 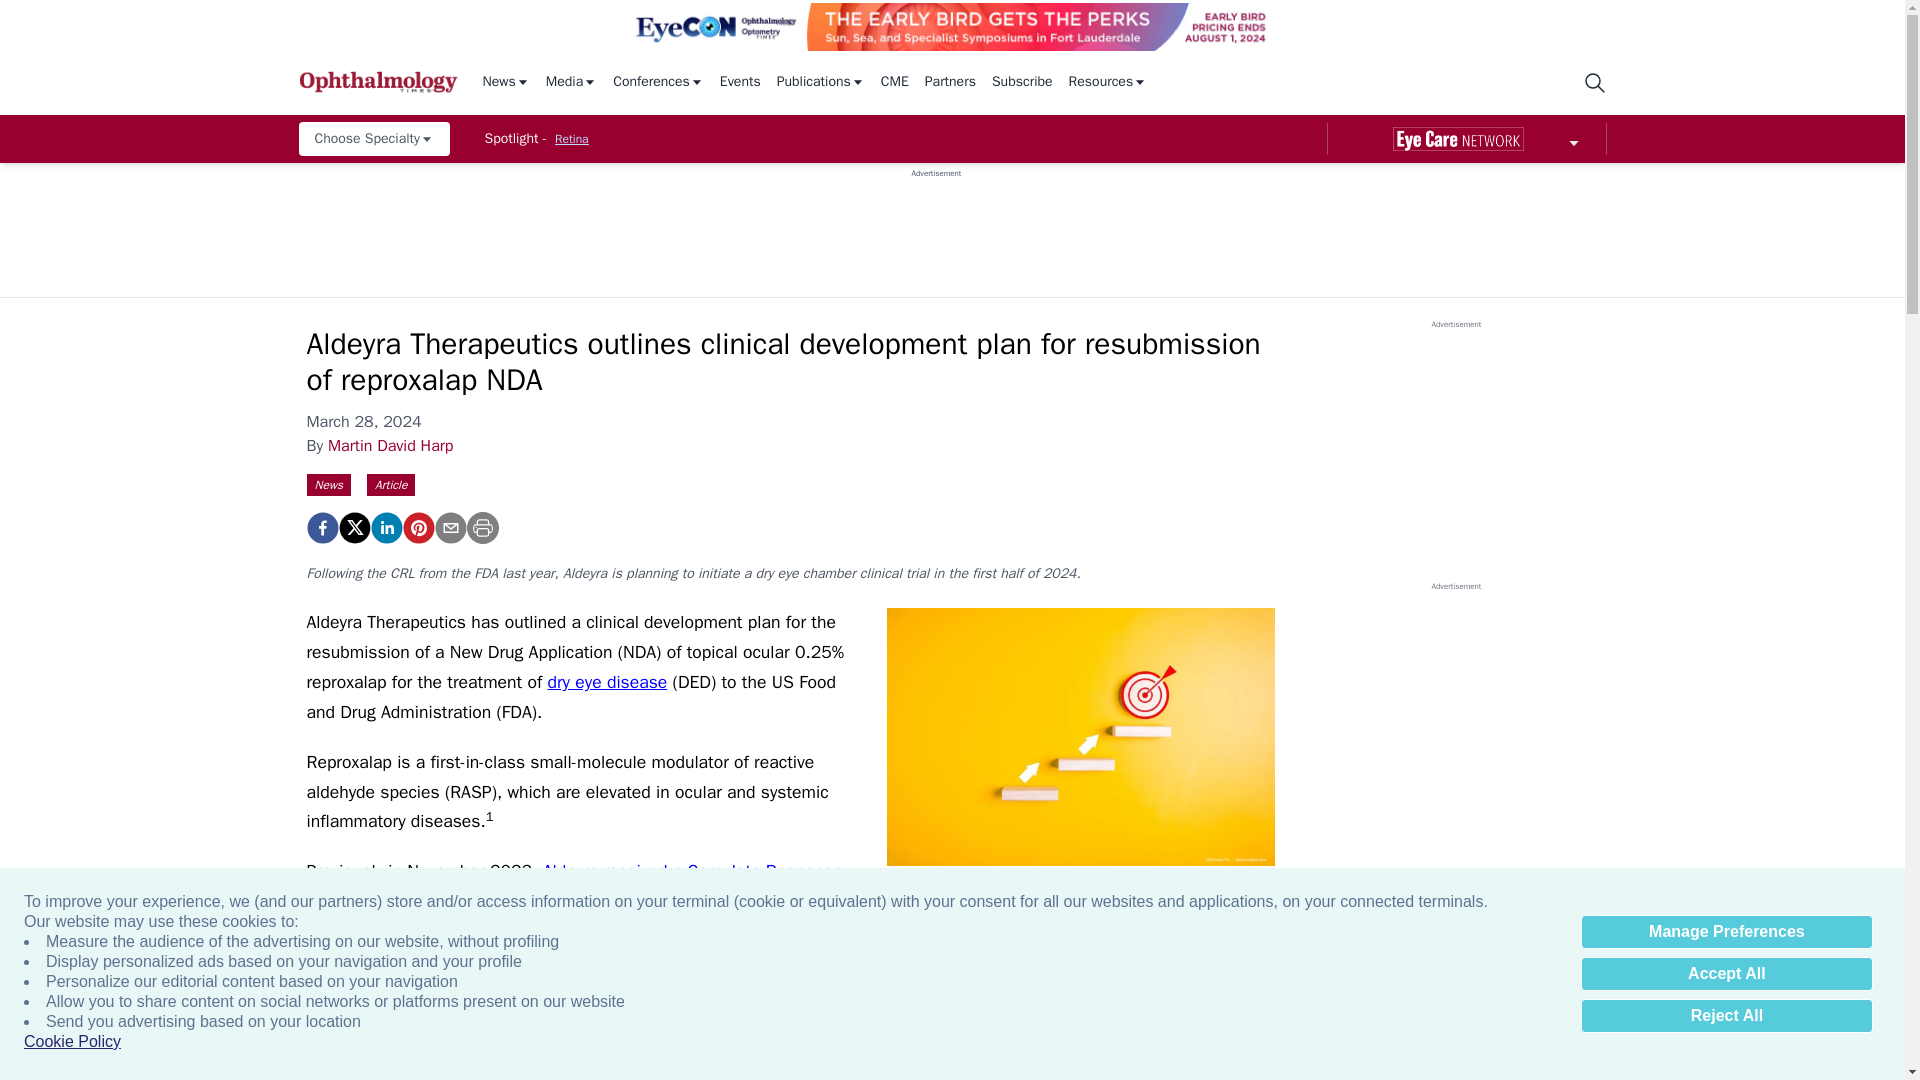 I want to click on 3rd party ad content, so click(x=936, y=224).